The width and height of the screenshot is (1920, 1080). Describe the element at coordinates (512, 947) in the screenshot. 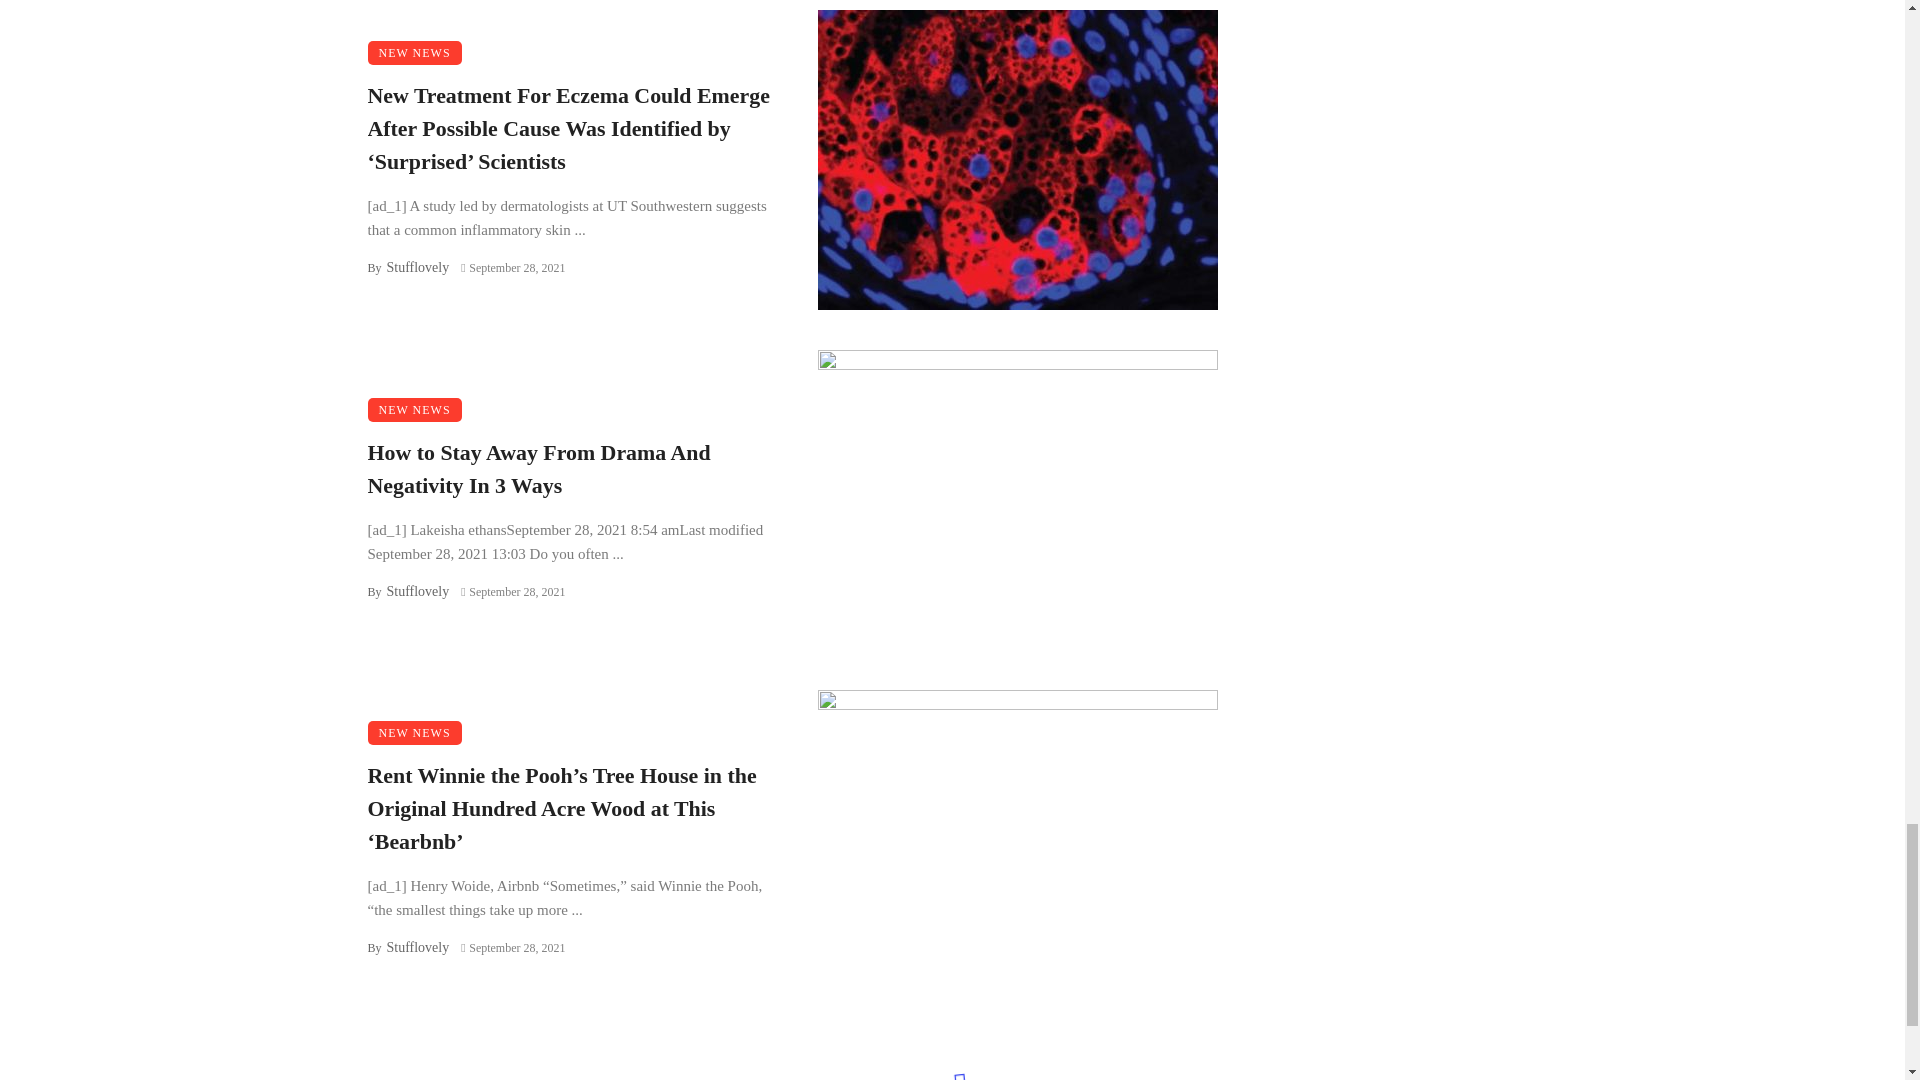

I see `September 28, 2021 at 7:30 pm` at that location.